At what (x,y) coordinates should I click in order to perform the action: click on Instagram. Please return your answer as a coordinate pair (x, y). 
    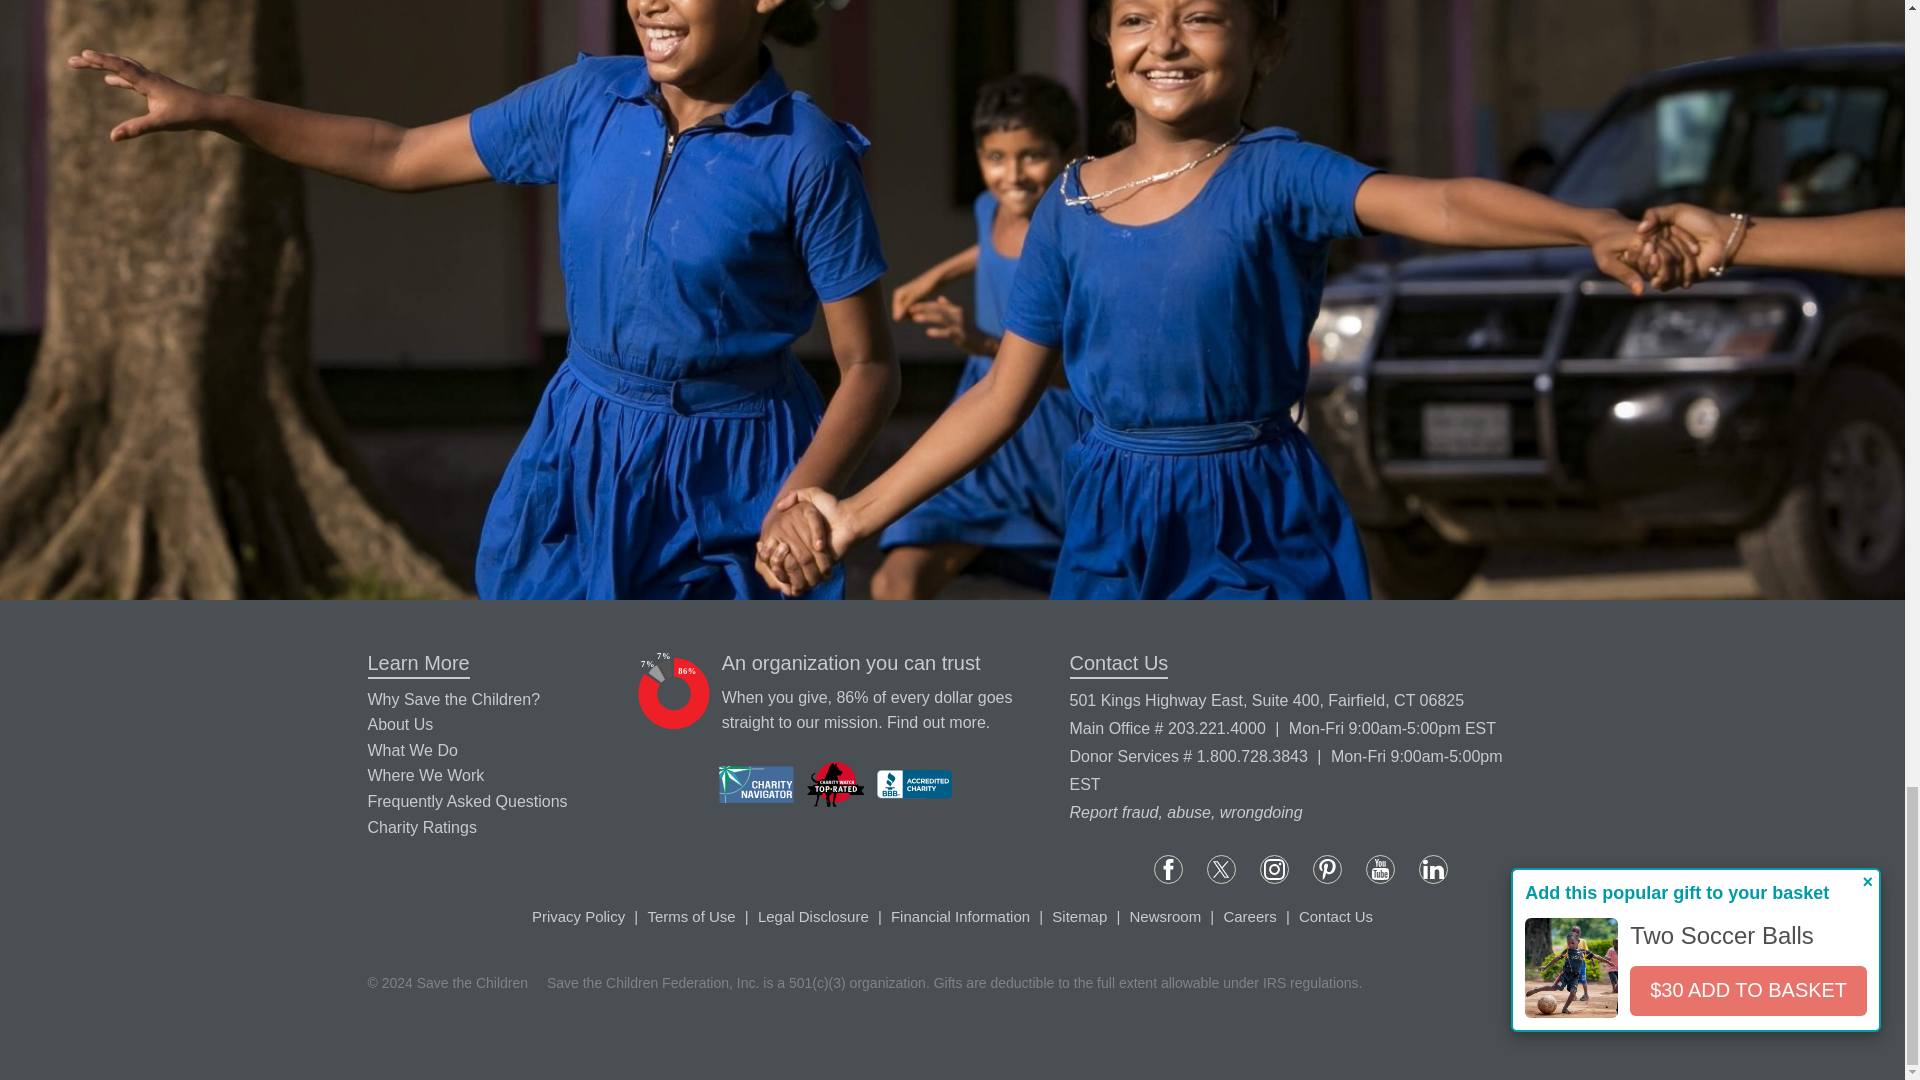
    Looking at the image, I should click on (1274, 870).